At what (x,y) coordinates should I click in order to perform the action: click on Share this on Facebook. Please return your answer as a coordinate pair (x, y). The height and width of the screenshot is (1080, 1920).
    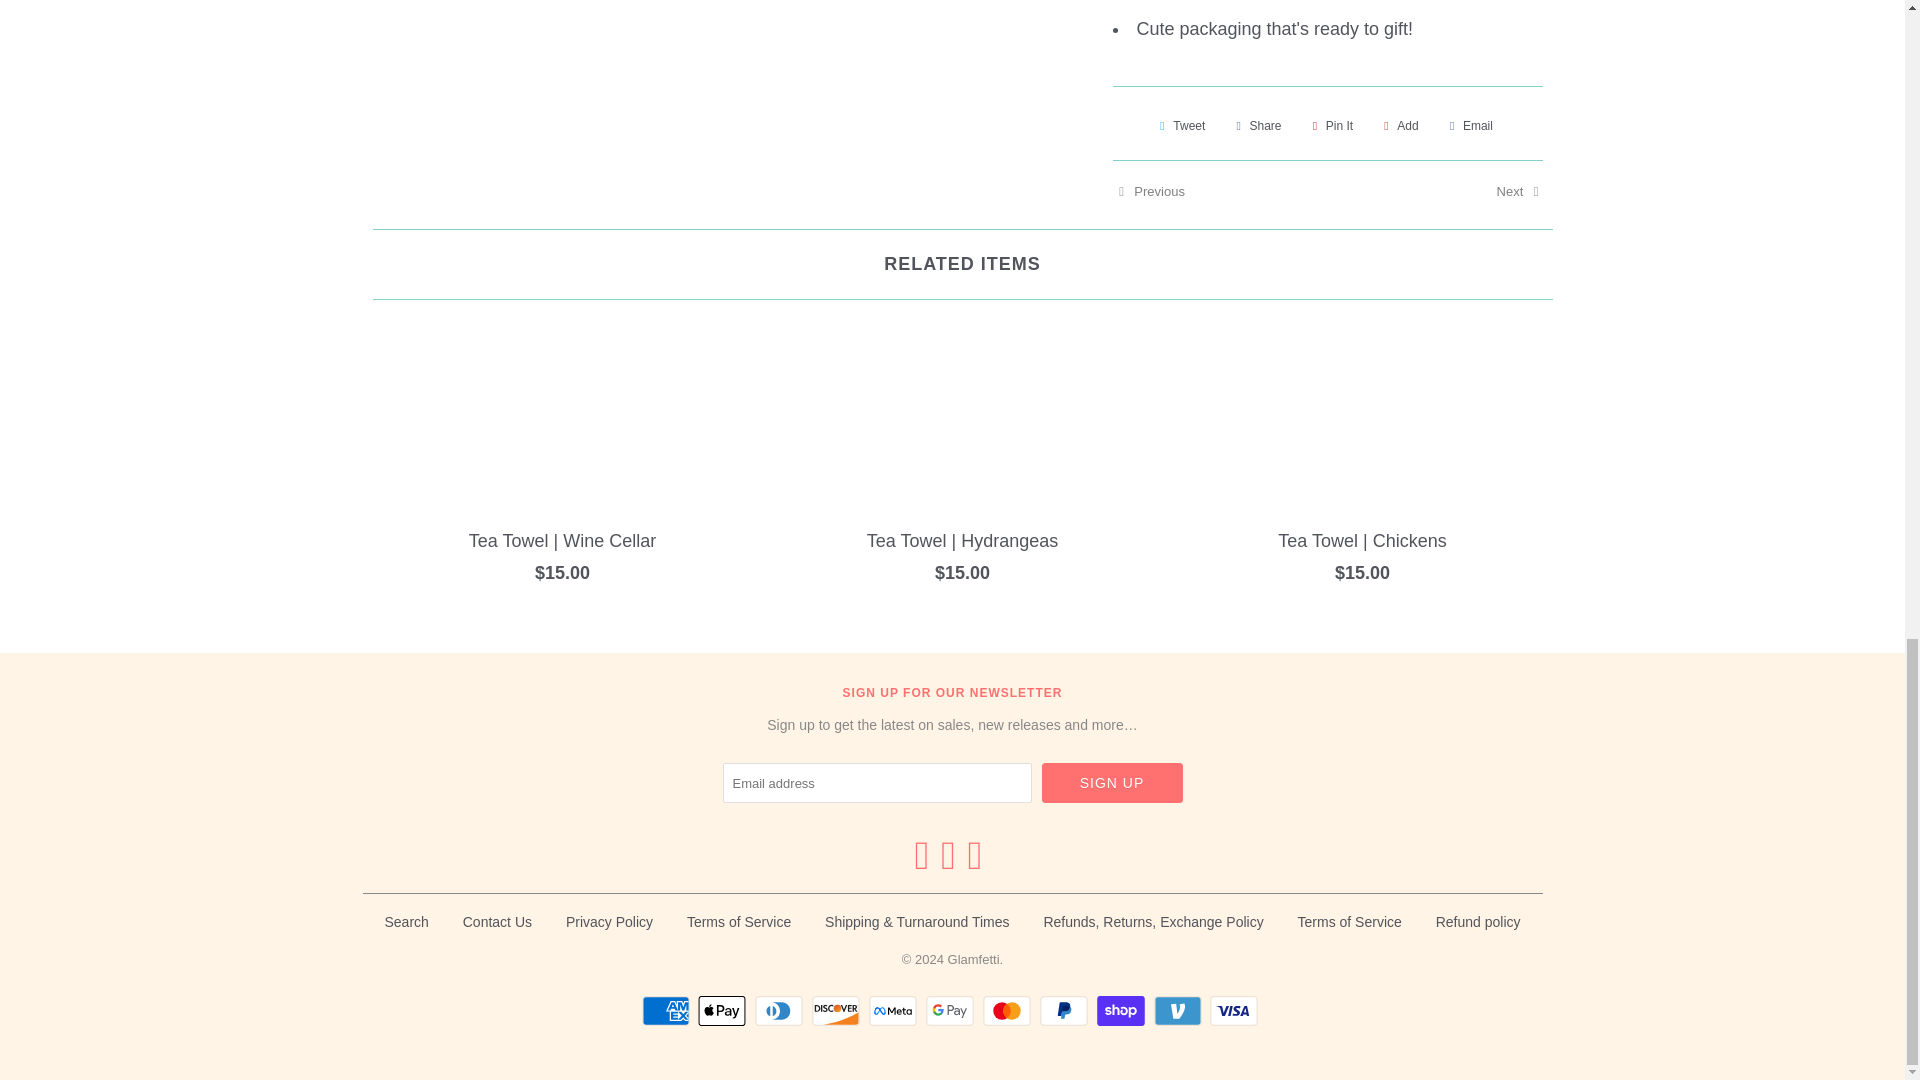
    Looking at the image, I should click on (1255, 126).